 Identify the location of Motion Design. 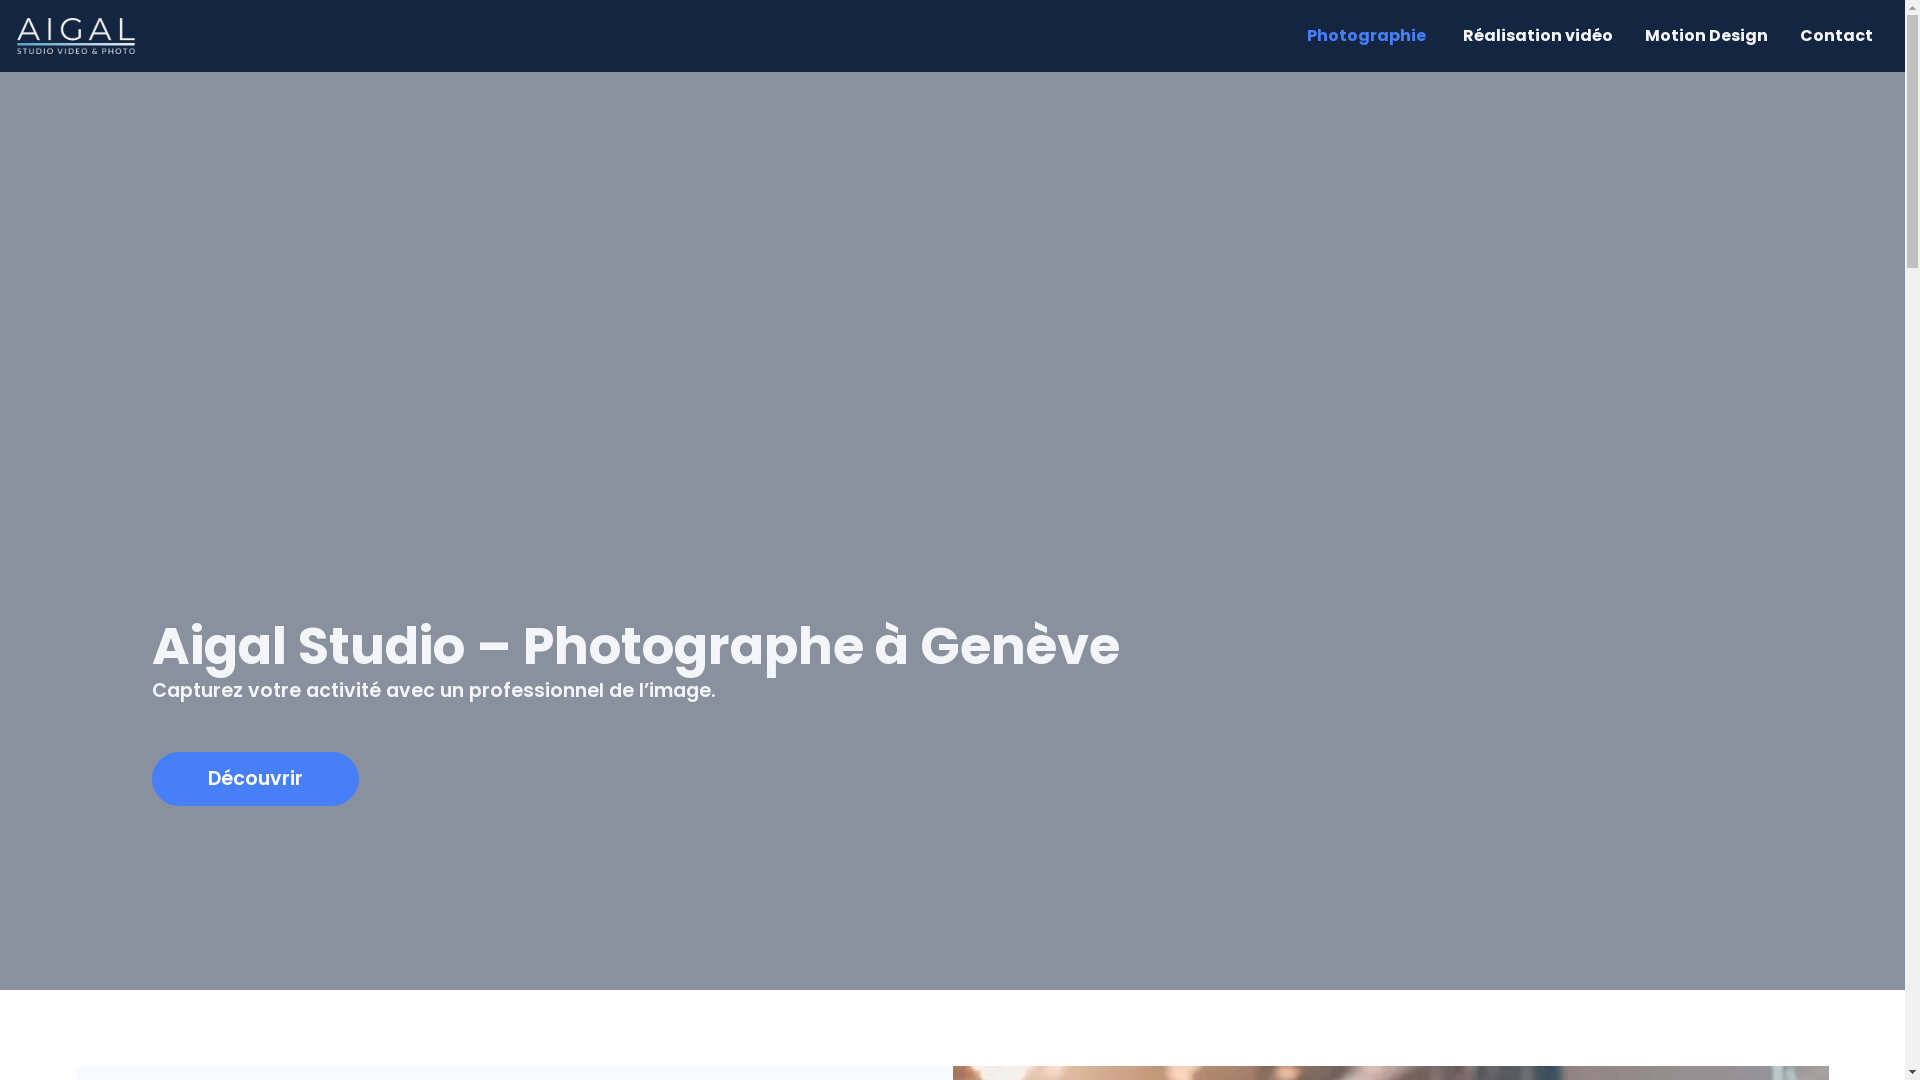
(1706, 36).